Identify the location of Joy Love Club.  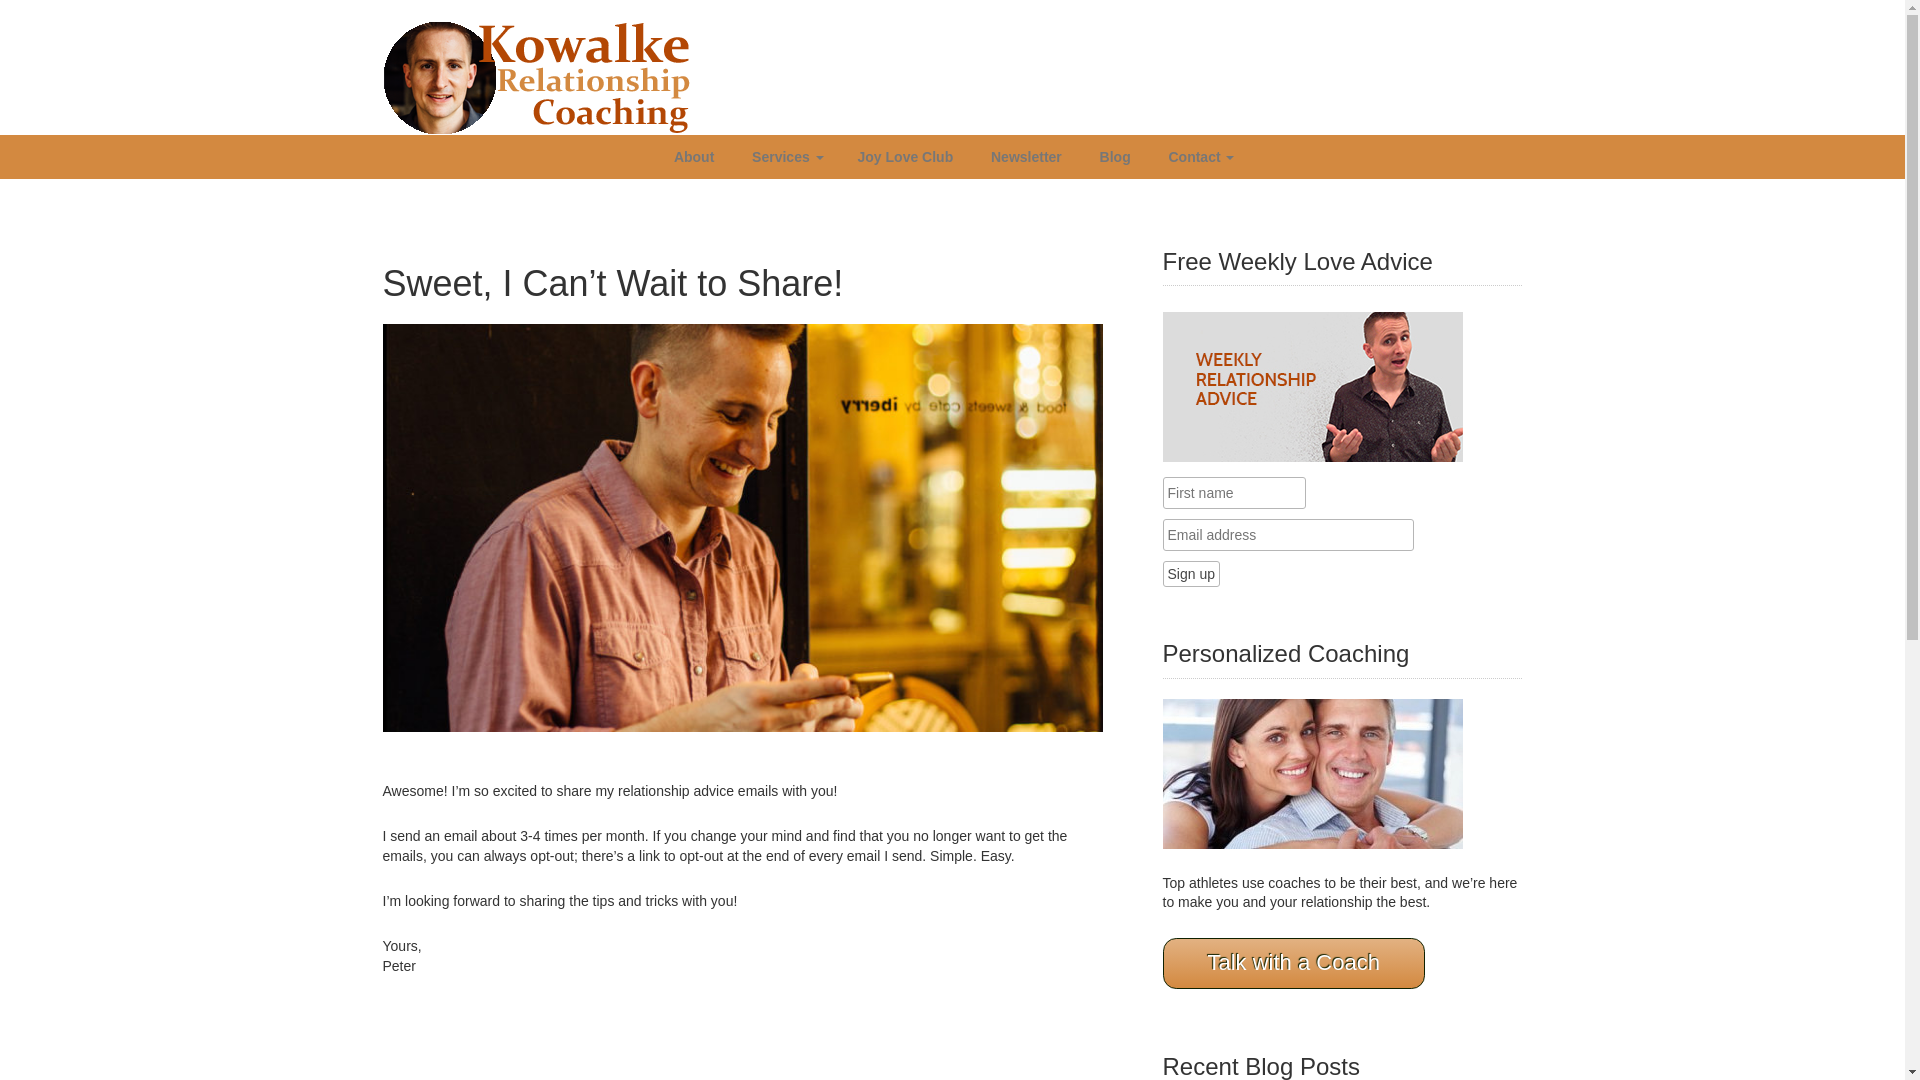
(906, 157).